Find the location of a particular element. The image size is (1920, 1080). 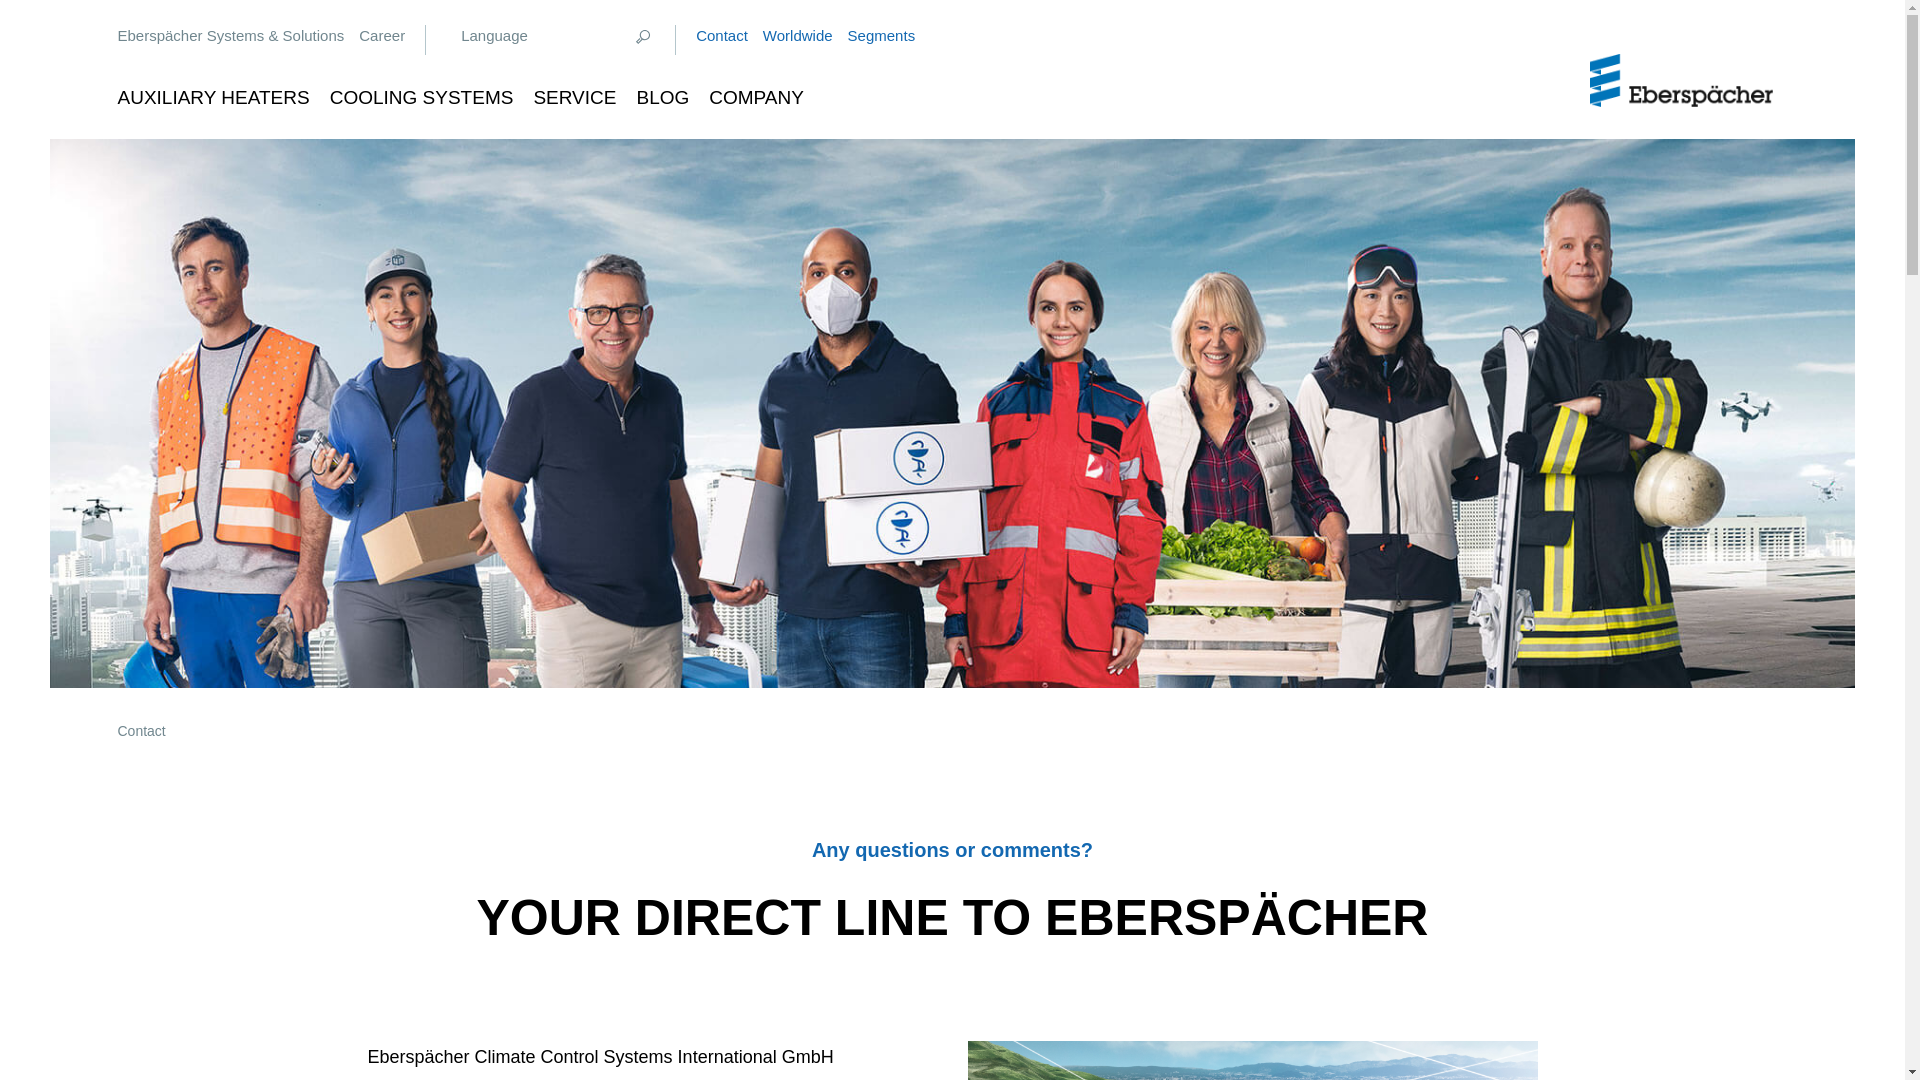

Career is located at coordinates (382, 36).